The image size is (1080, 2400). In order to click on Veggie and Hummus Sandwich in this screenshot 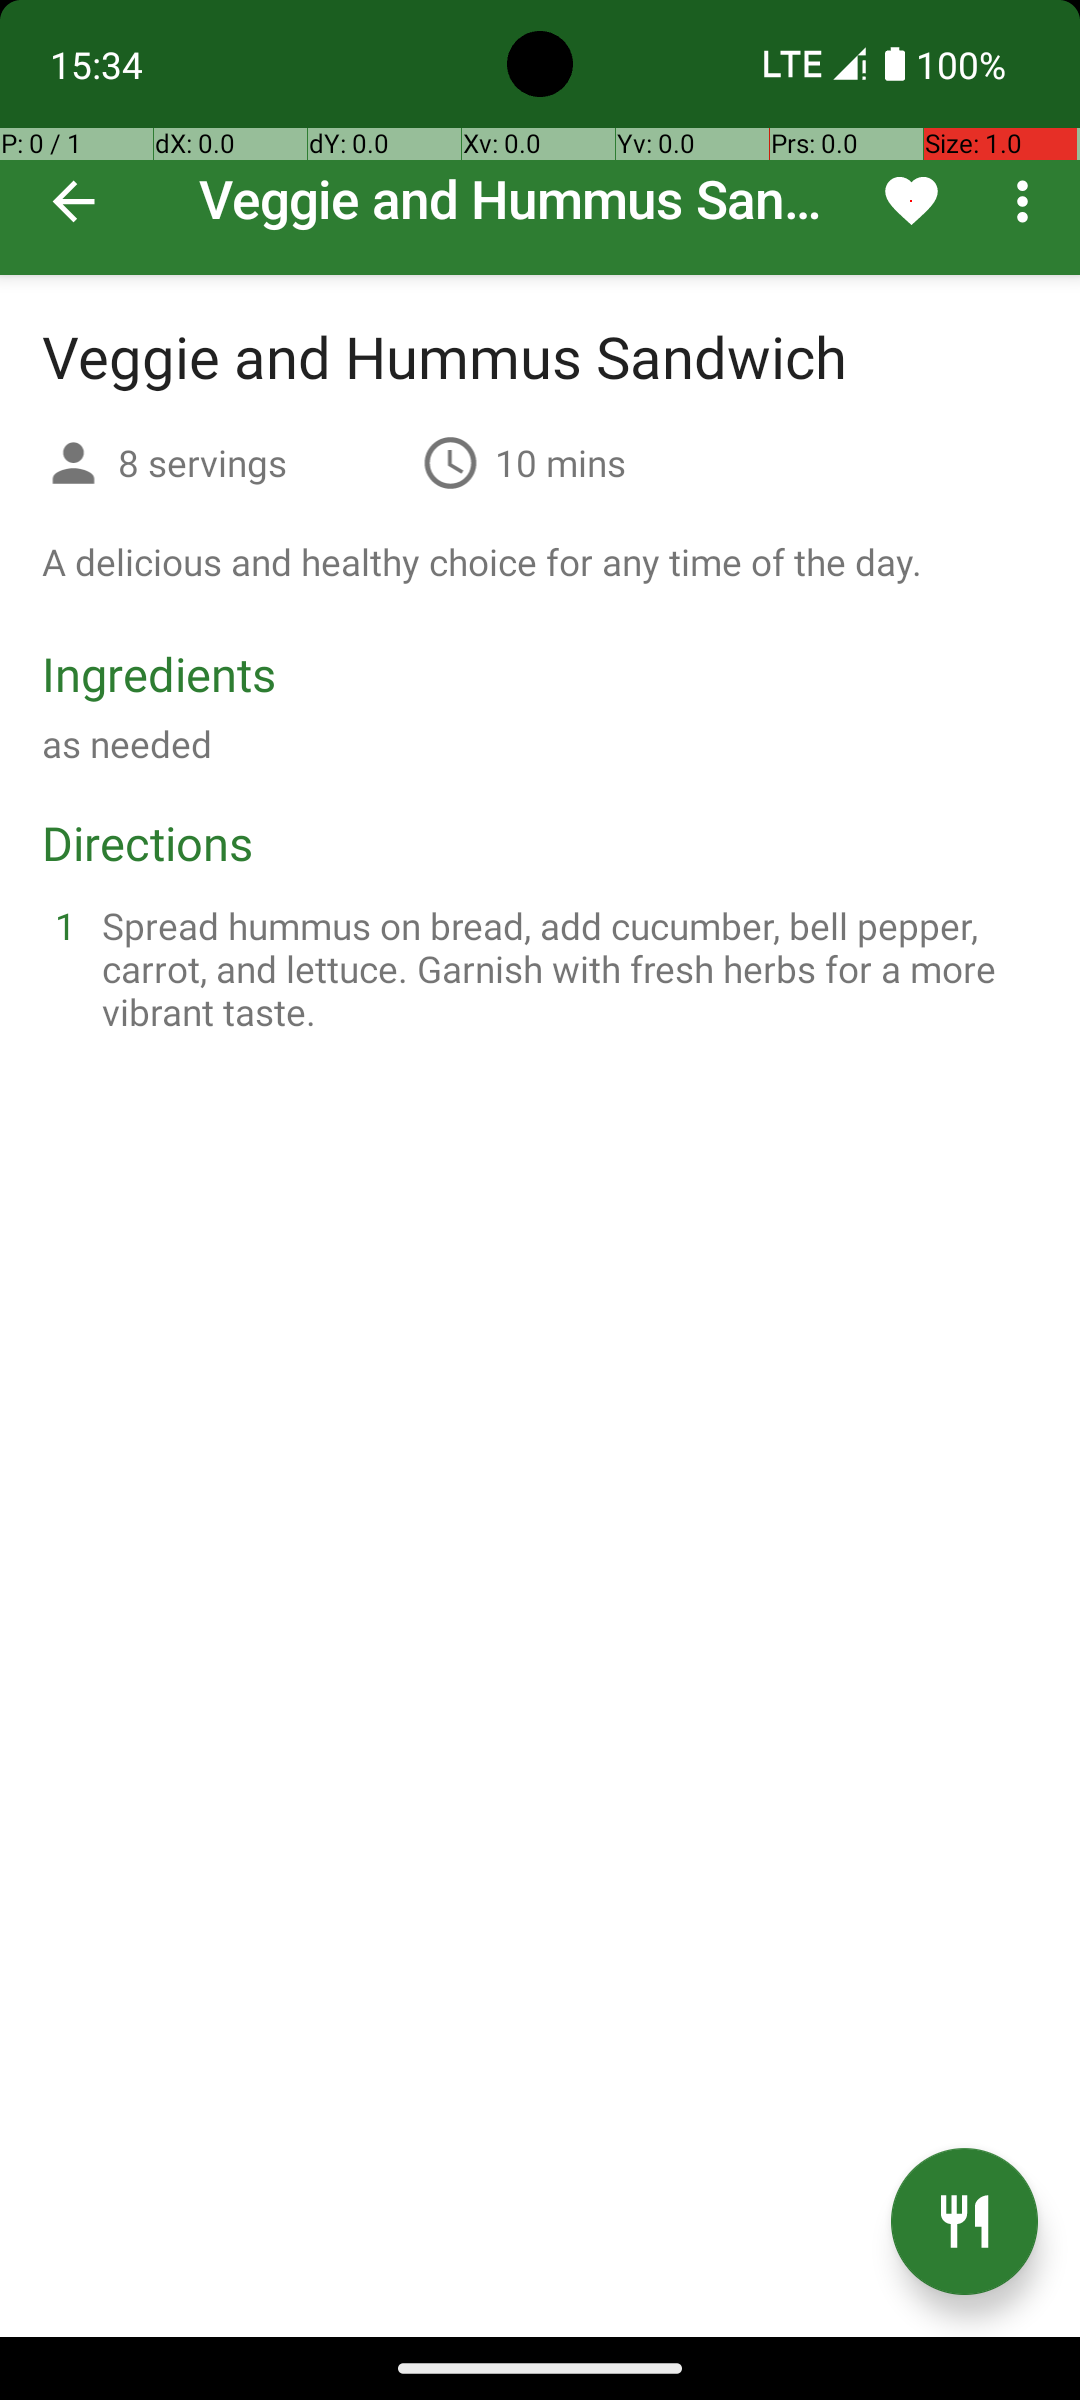, I will do `click(540, 138)`.